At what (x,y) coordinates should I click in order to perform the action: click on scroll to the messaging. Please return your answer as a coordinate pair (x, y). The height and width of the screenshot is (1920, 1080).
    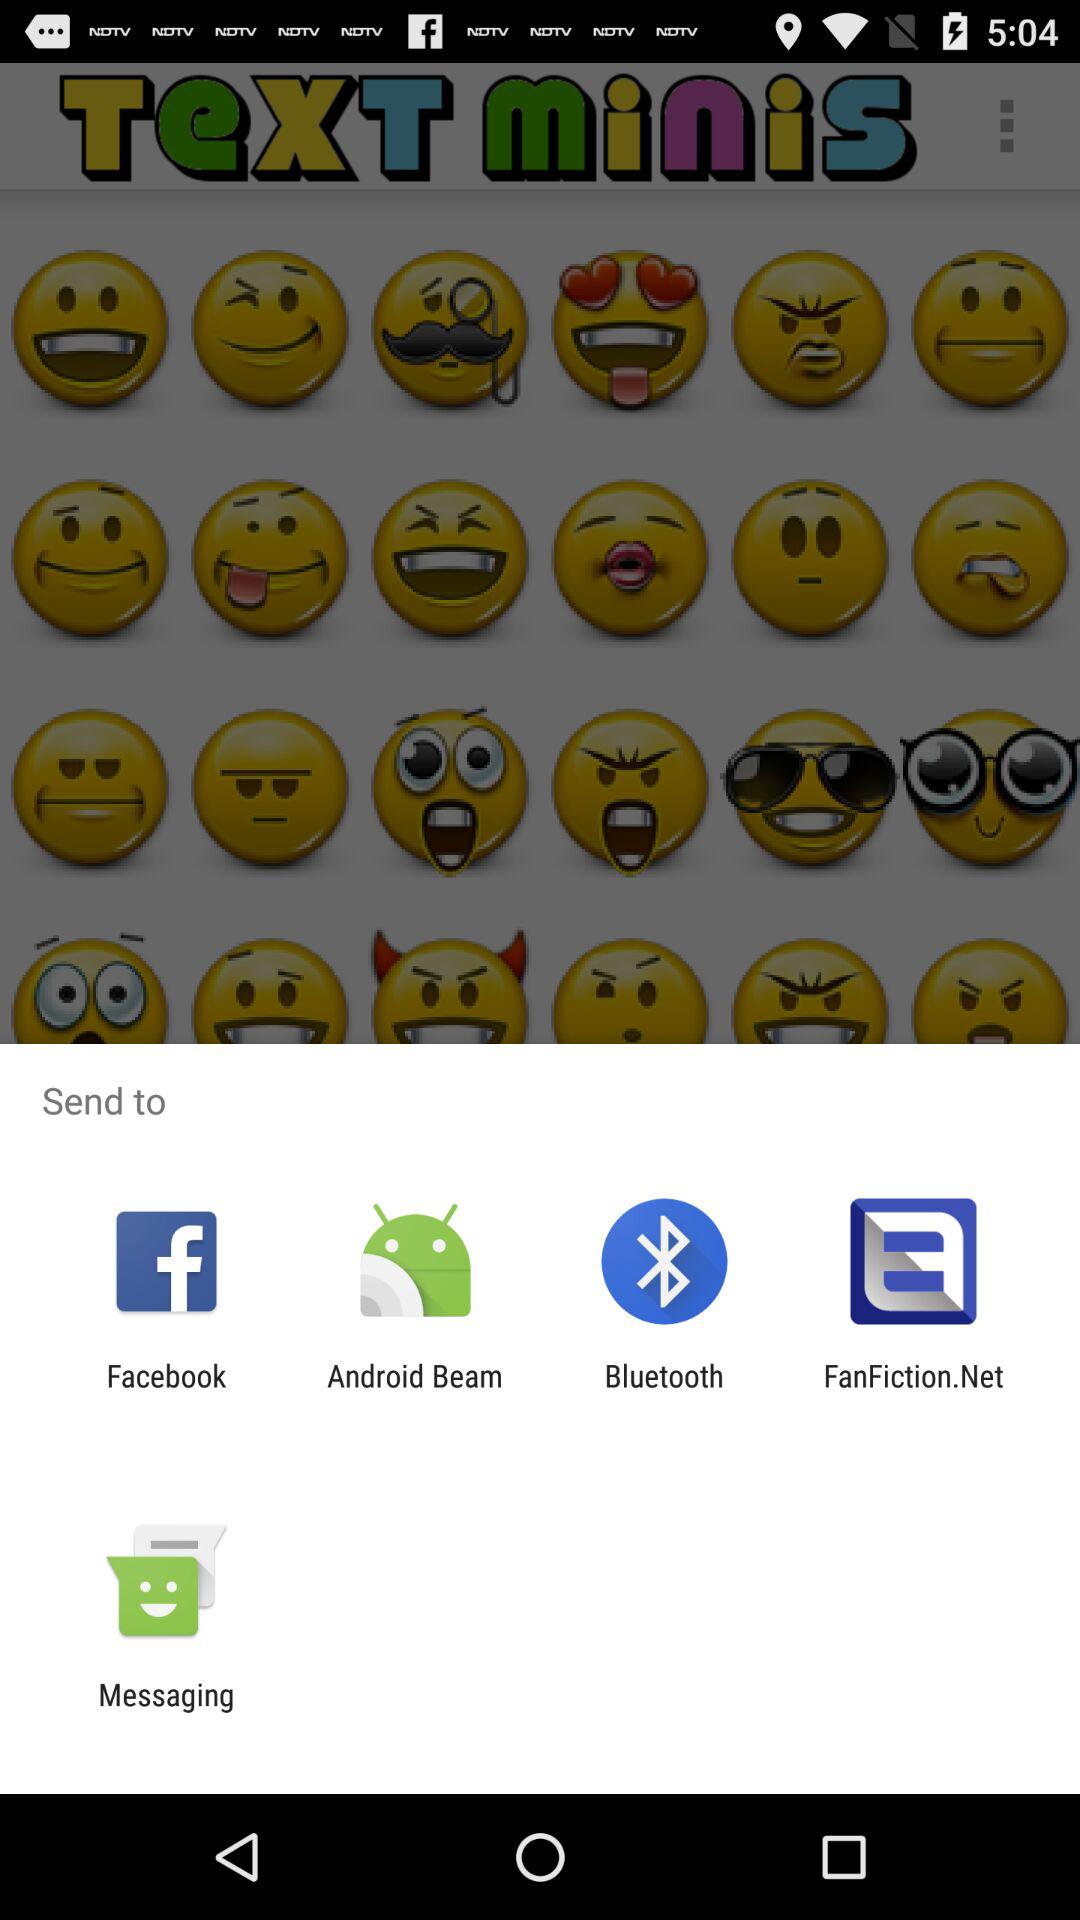
    Looking at the image, I should click on (166, 1712).